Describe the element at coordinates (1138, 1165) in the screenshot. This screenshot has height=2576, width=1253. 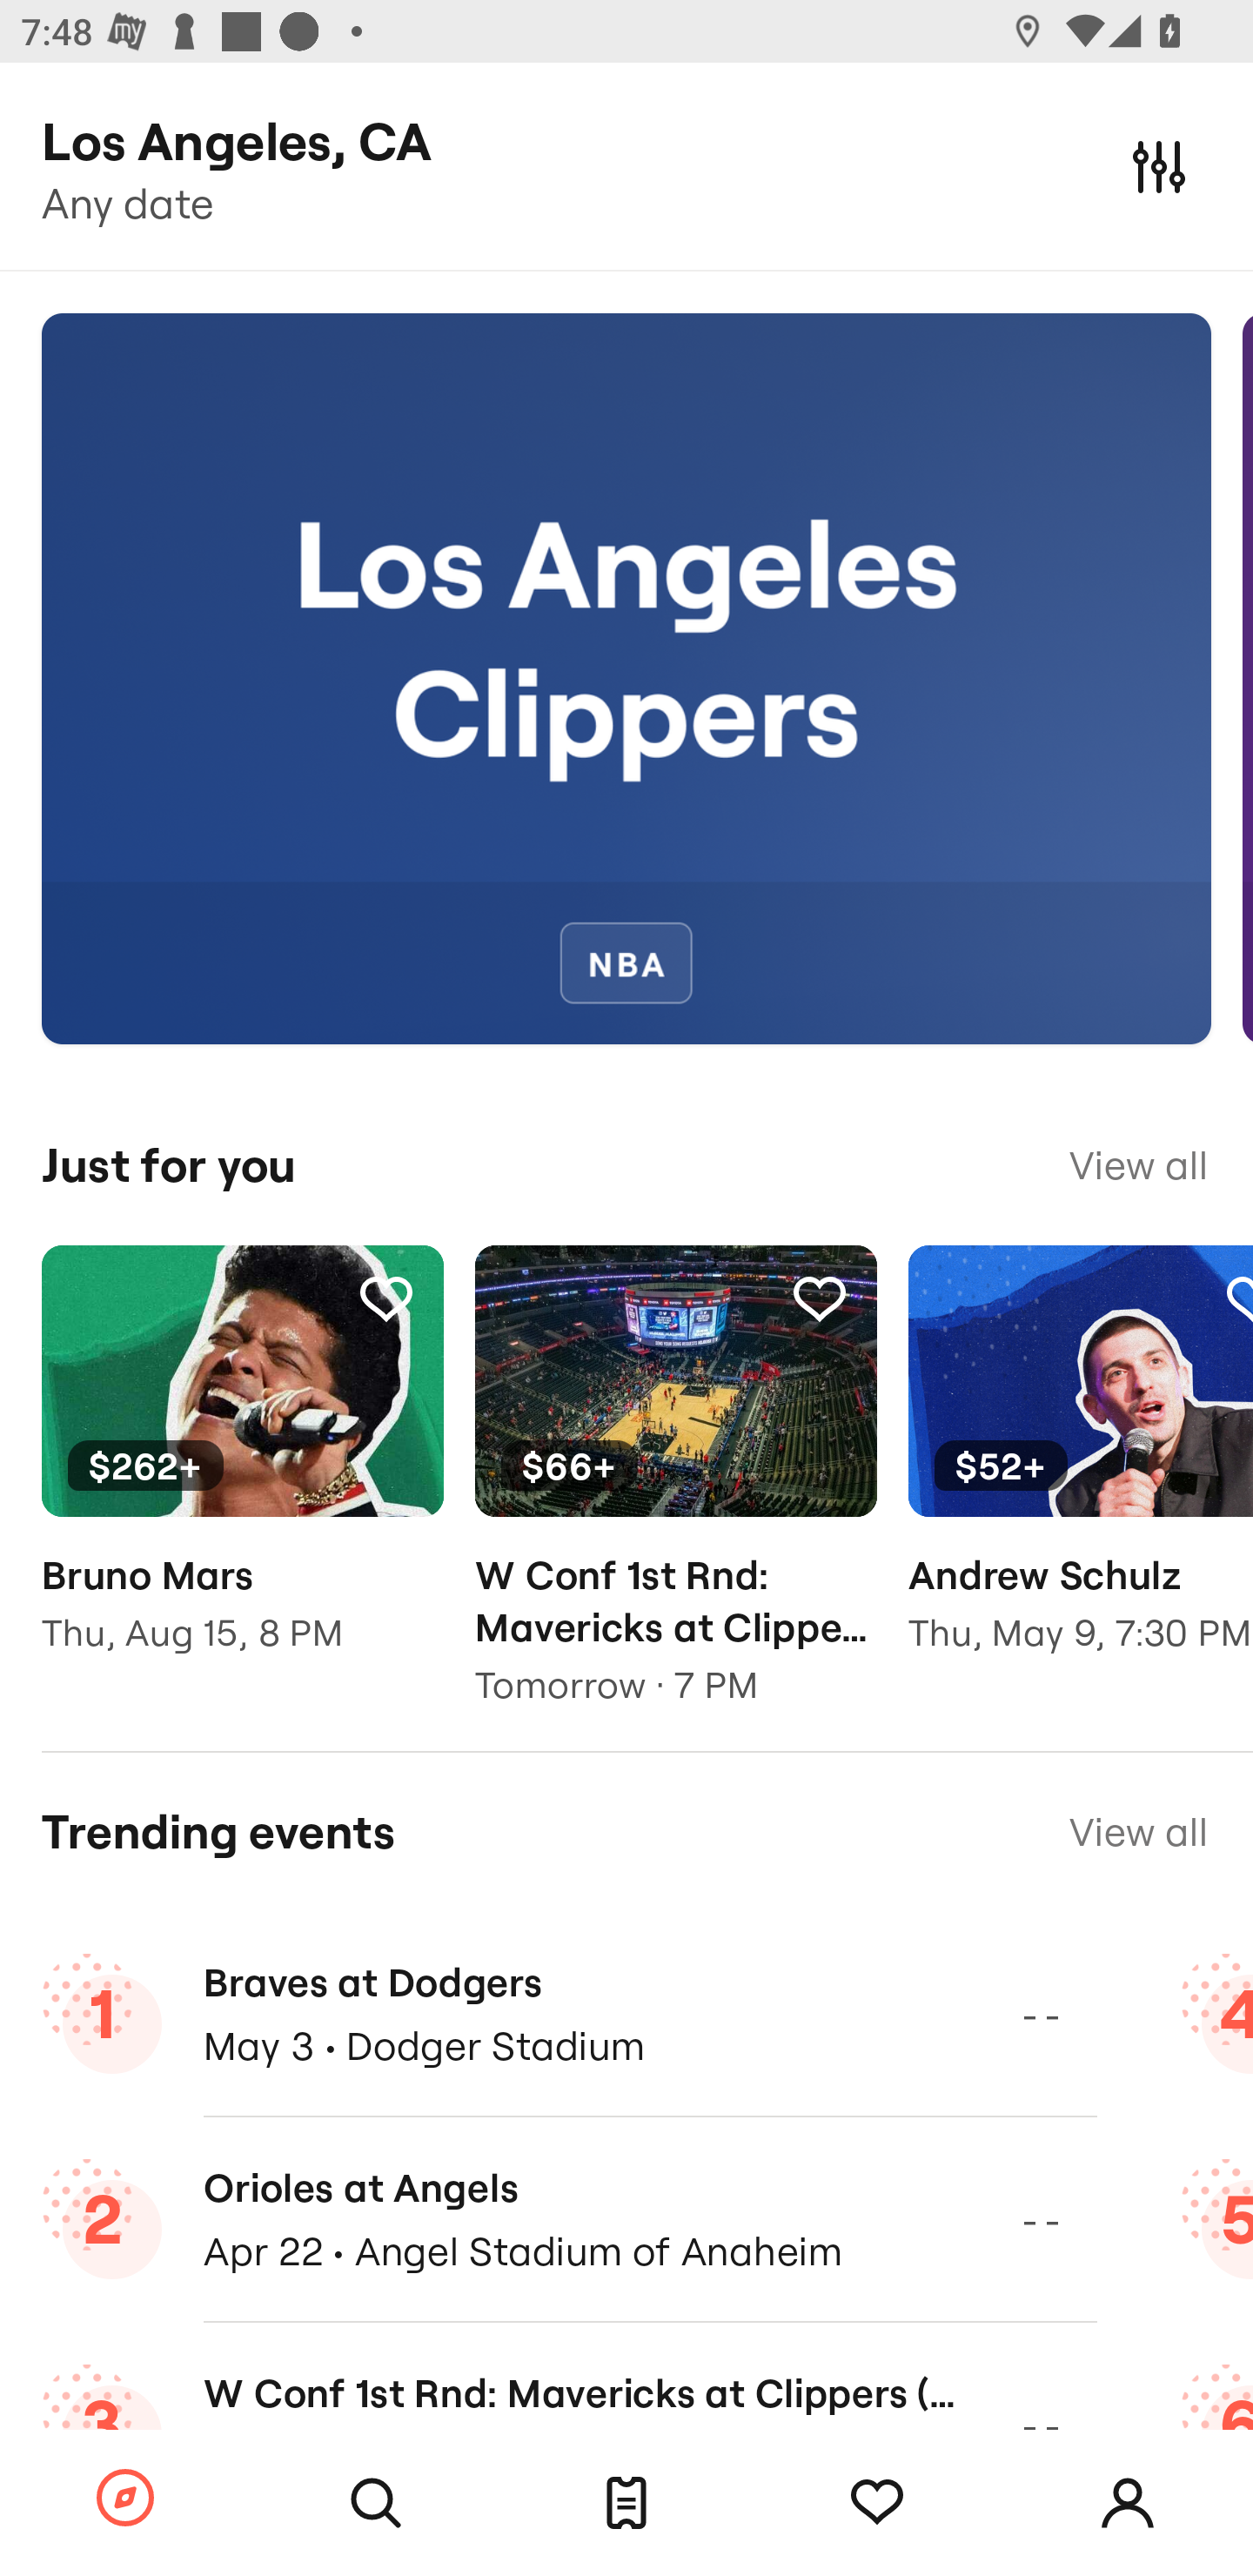
I see `View all` at that location.